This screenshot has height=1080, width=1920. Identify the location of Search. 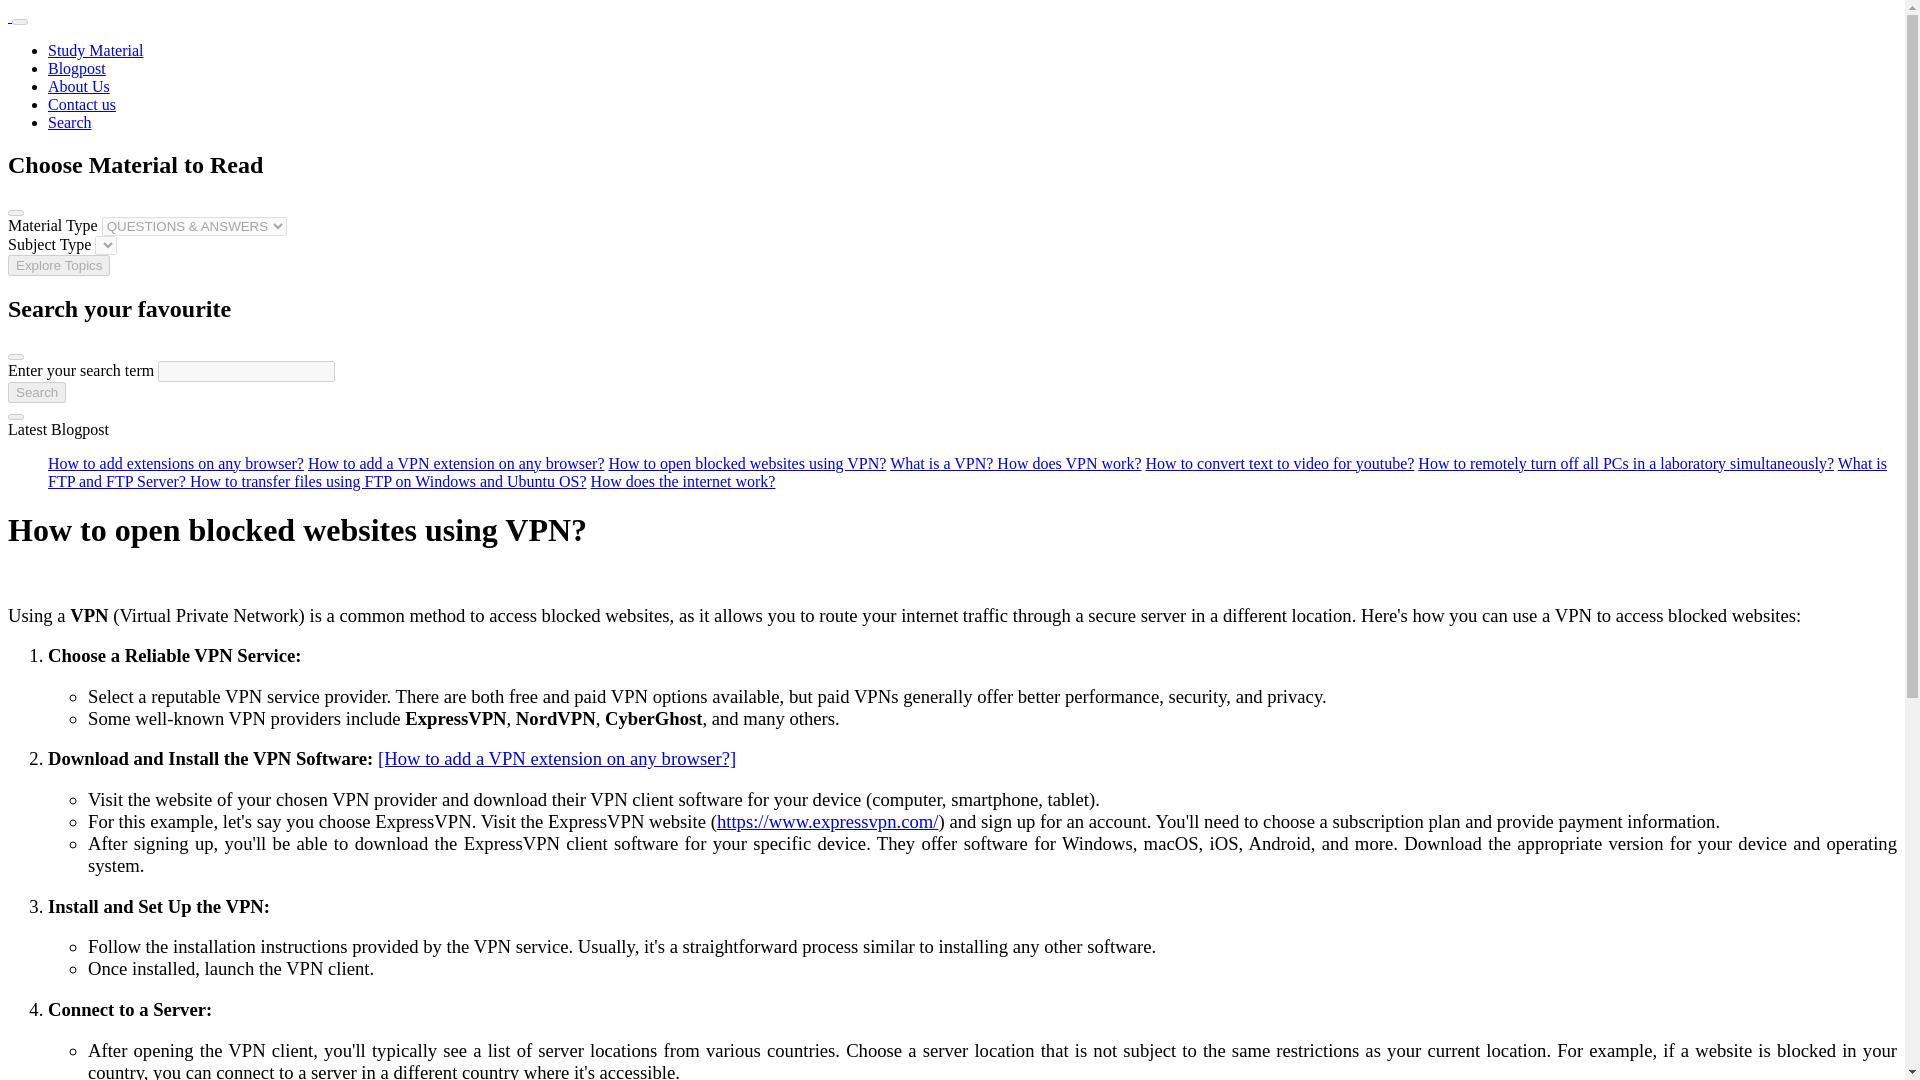
(36, 392).